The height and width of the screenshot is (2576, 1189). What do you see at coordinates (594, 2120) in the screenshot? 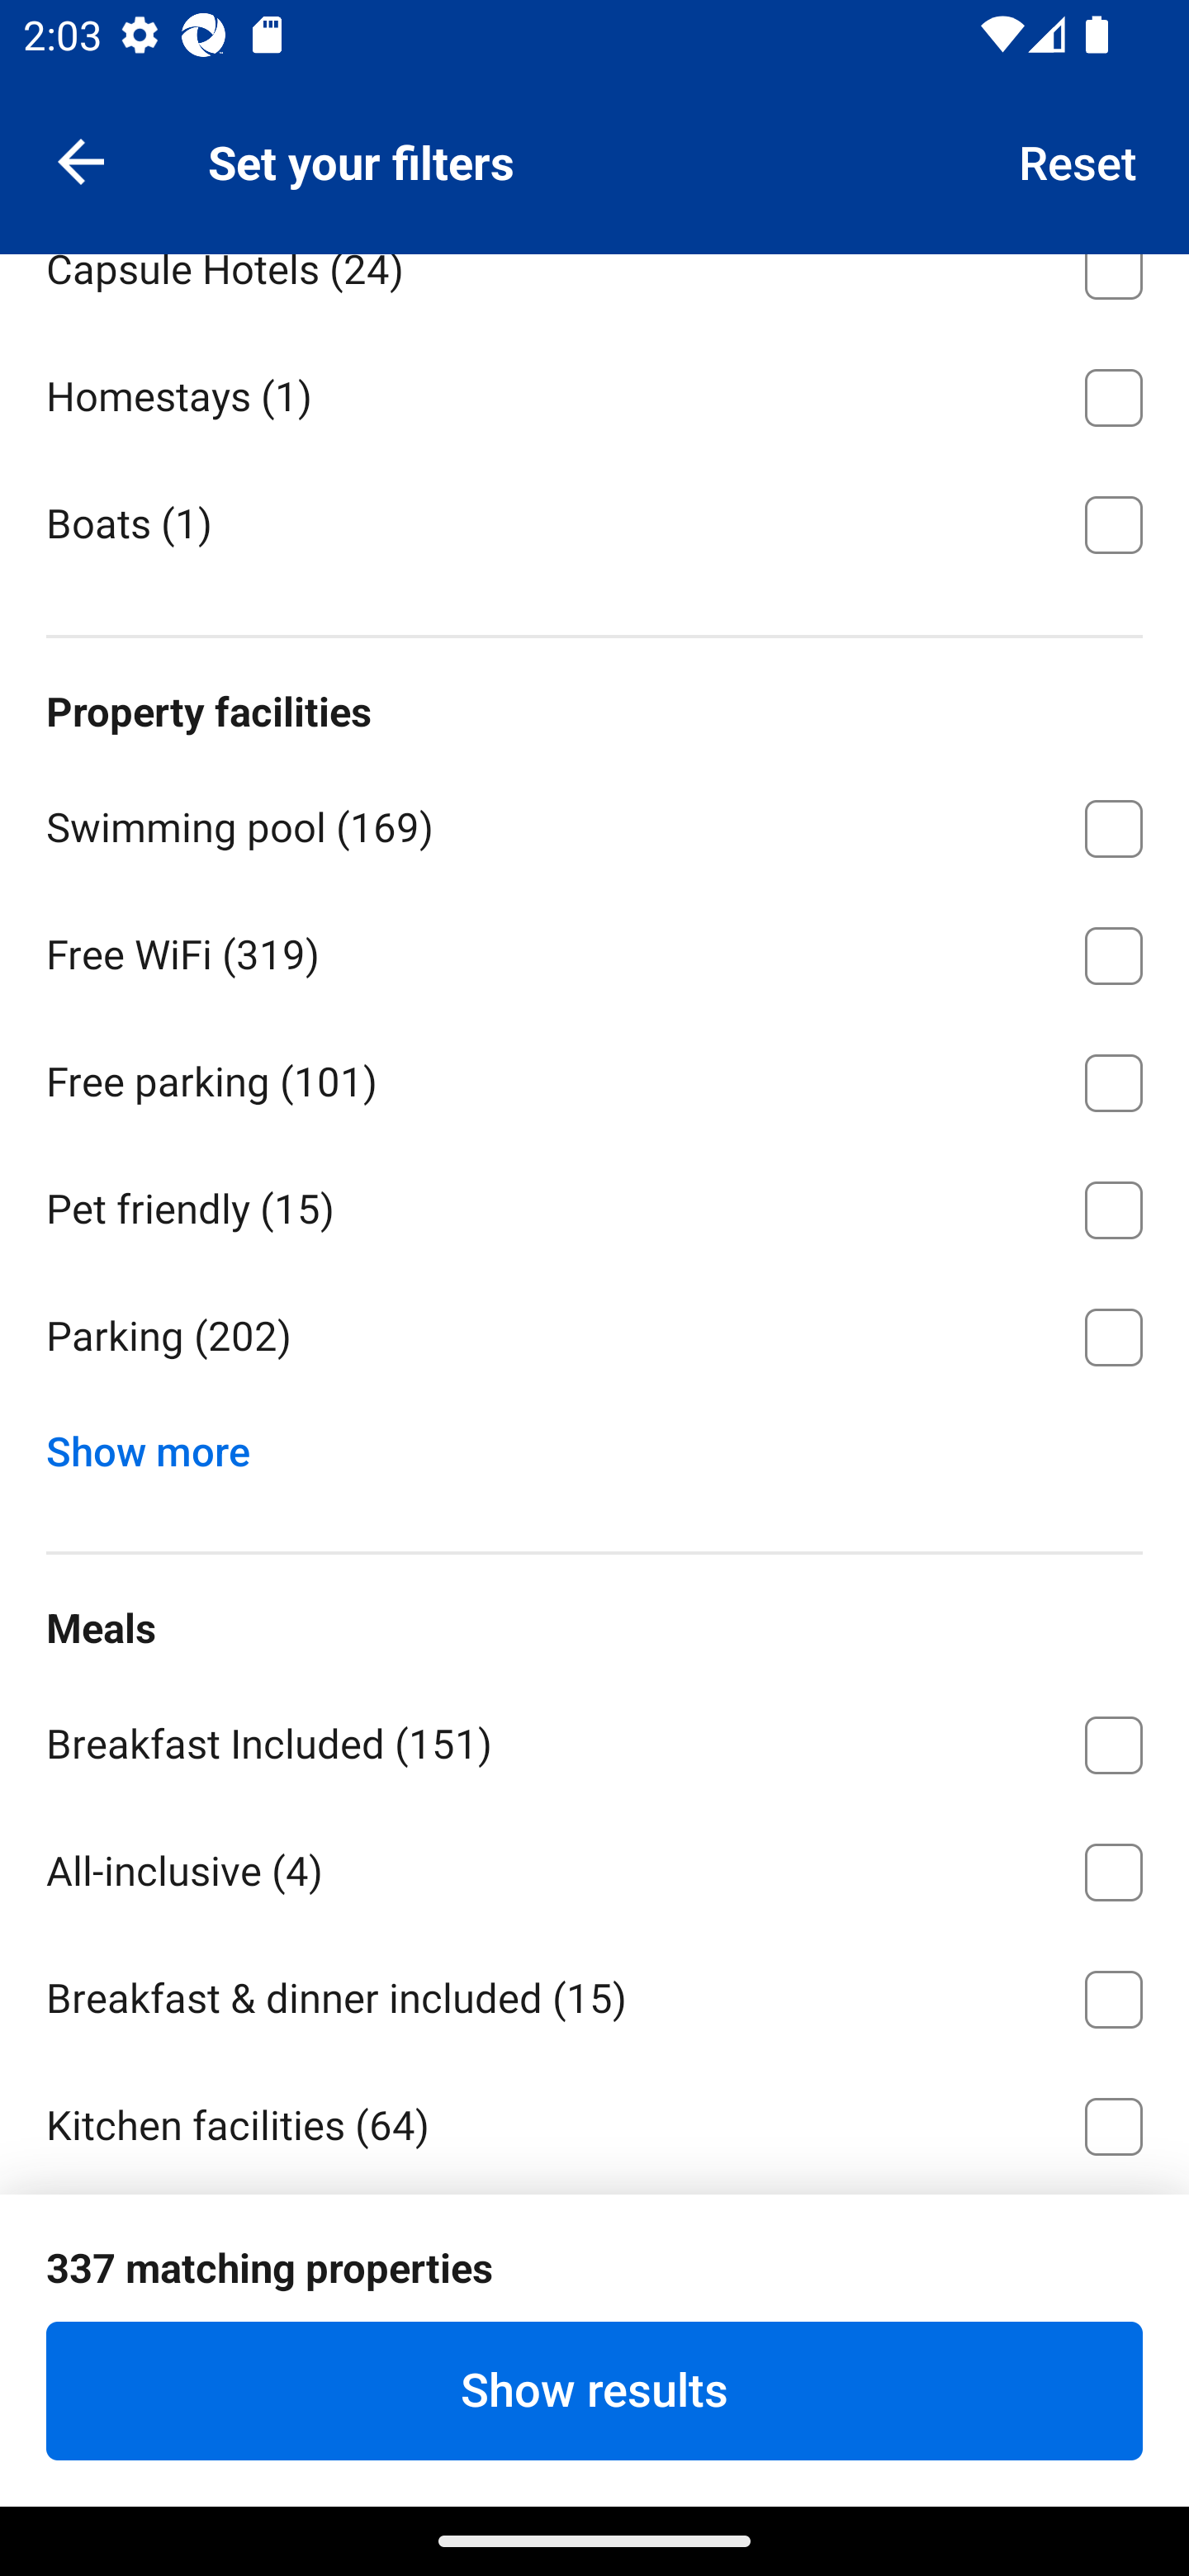
I see `Kitchen facilities ⁦(64)` at bounding box center [594, 2120].